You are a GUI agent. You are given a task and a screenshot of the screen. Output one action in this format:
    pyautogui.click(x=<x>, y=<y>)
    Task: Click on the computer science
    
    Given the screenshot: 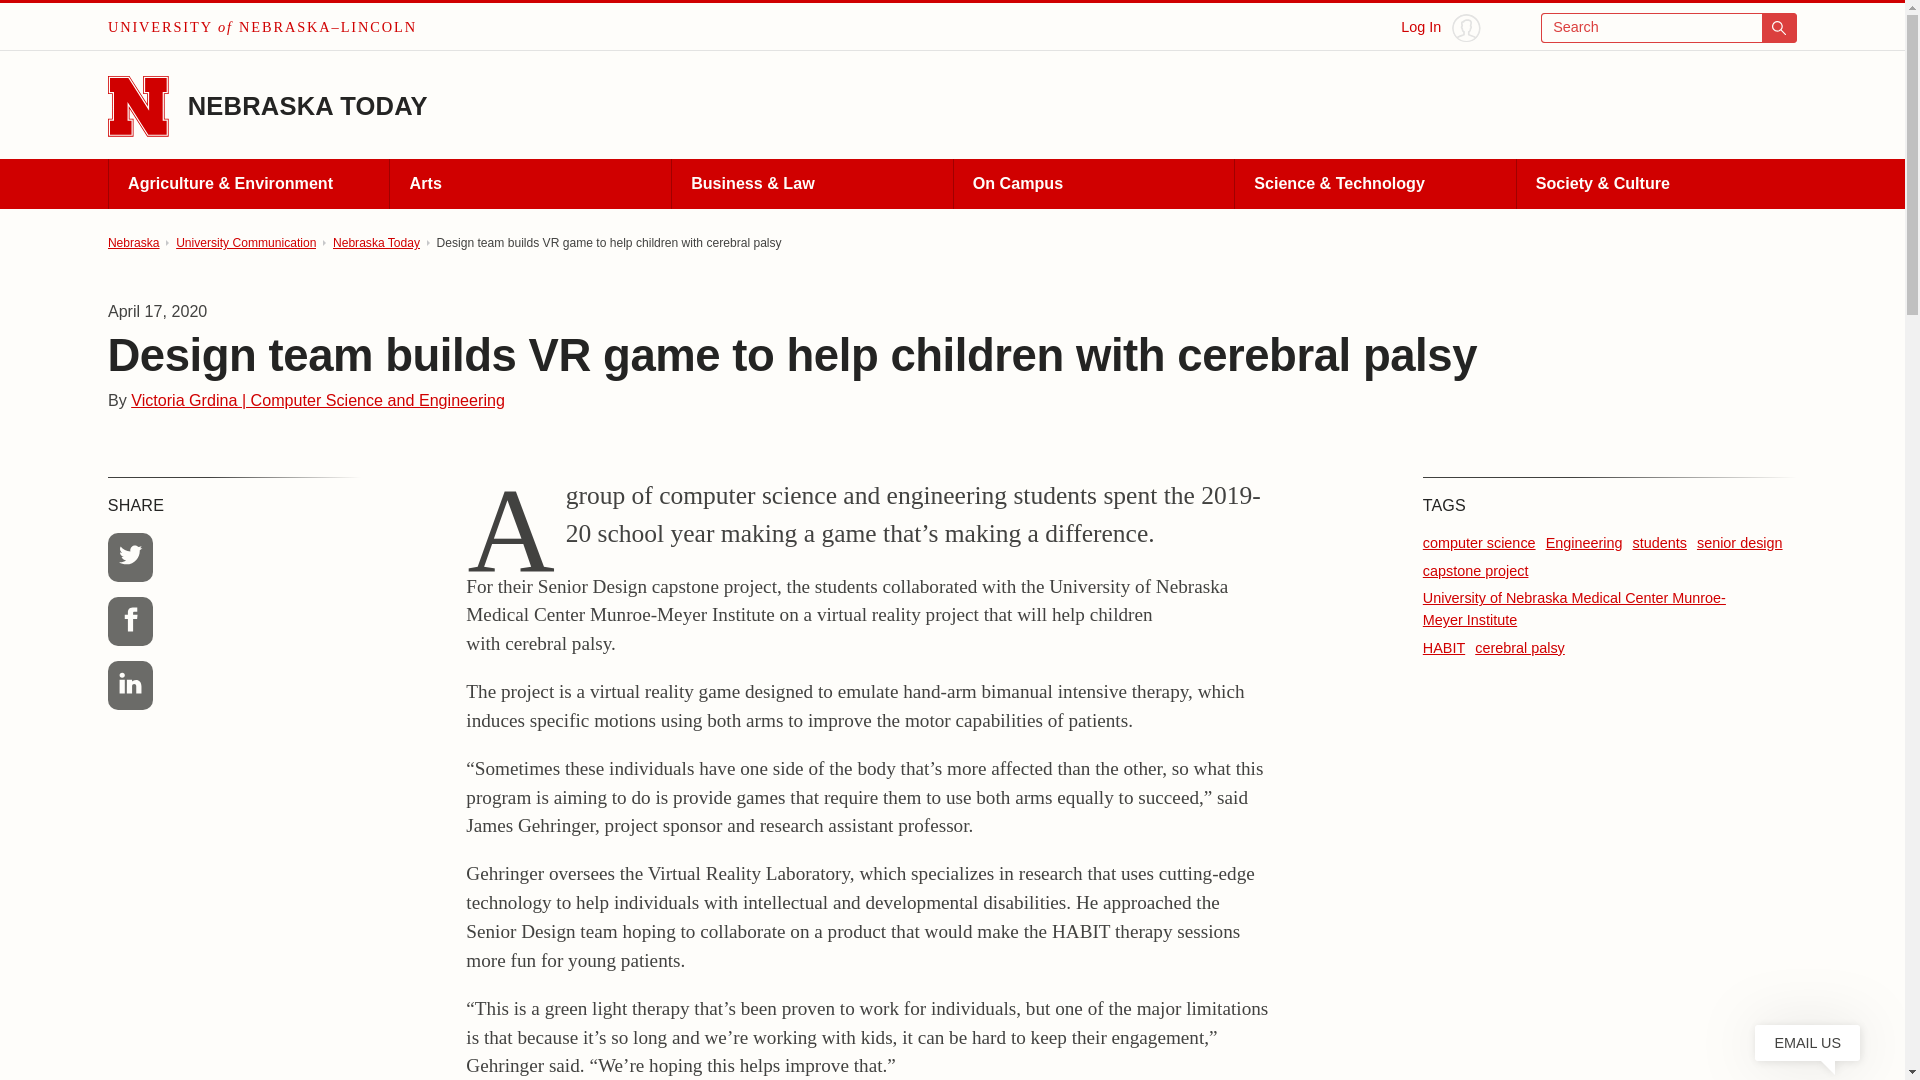 What is the action you would take?
    pyautogui.click(x=1479, y=542)
    